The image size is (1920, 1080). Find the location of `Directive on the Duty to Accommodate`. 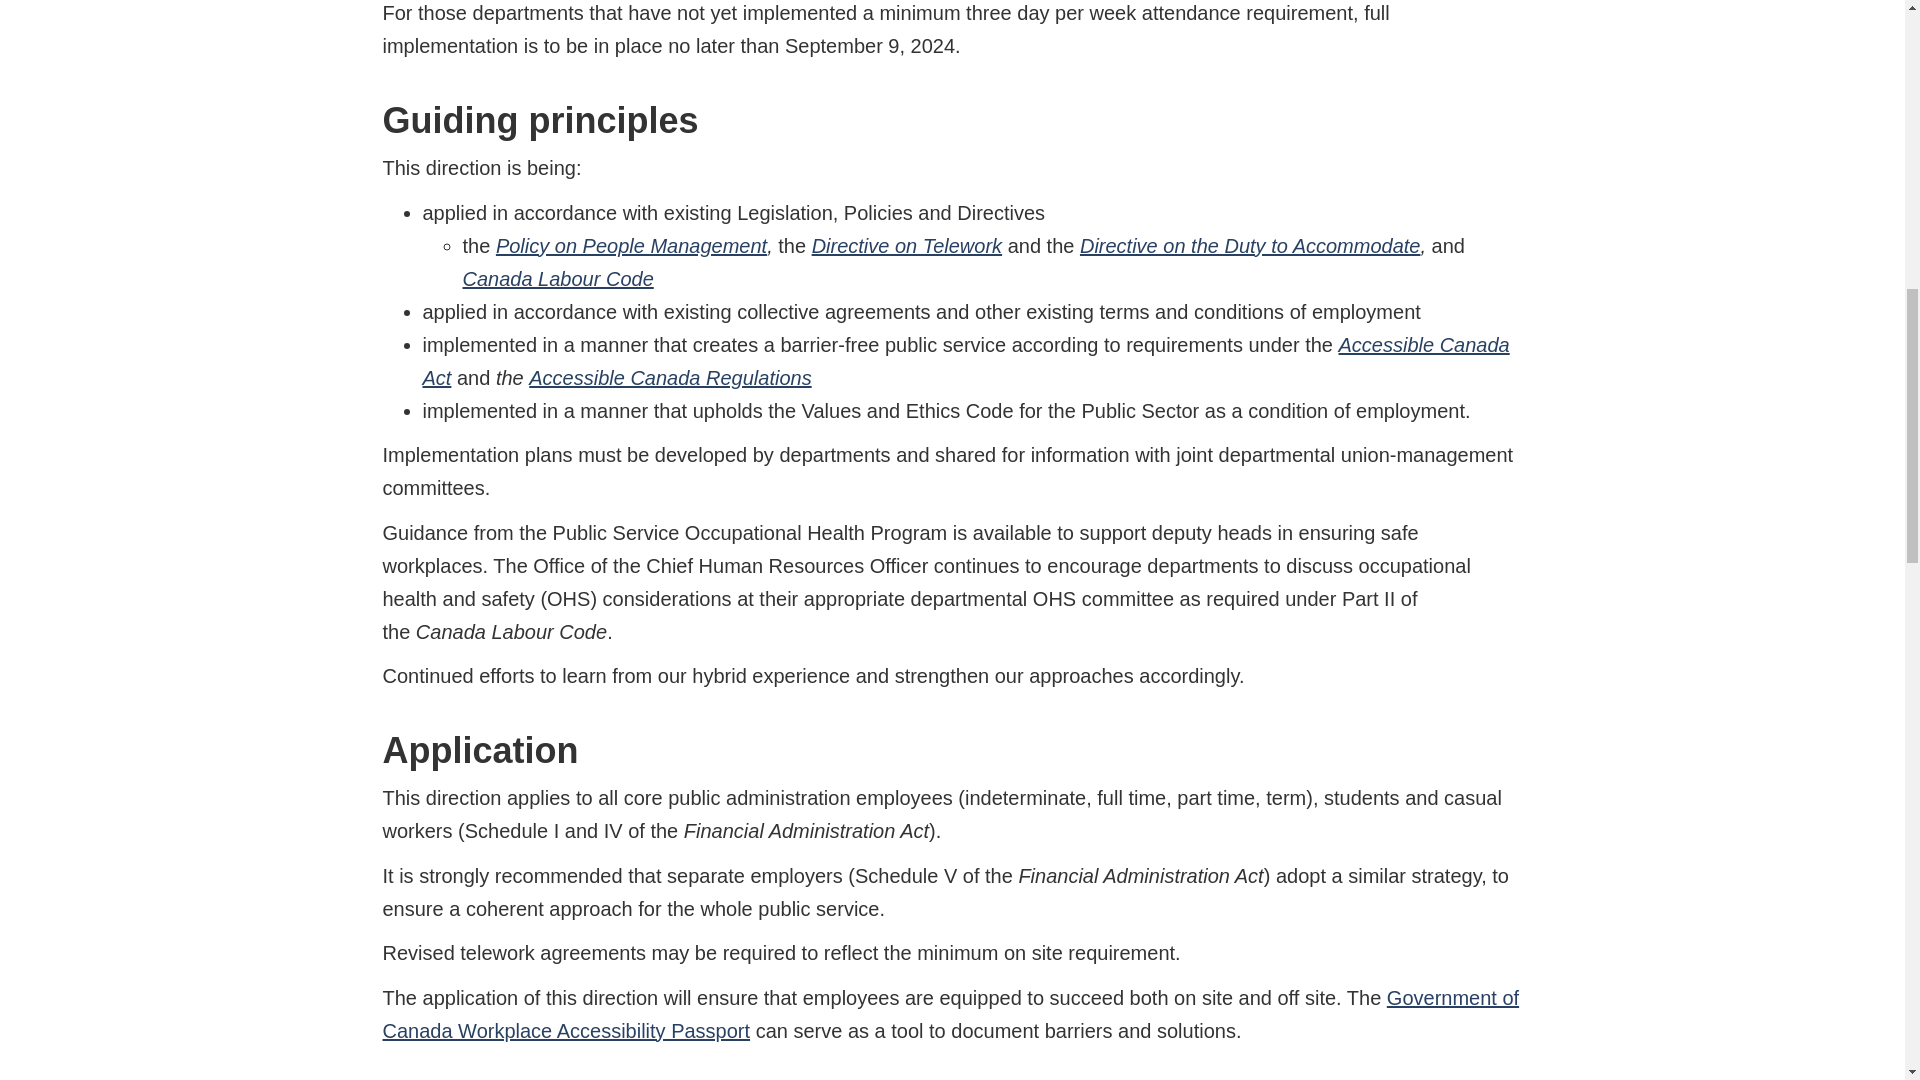

Directive on the Duty to Accommodate is located at coordinates (1250, 246).